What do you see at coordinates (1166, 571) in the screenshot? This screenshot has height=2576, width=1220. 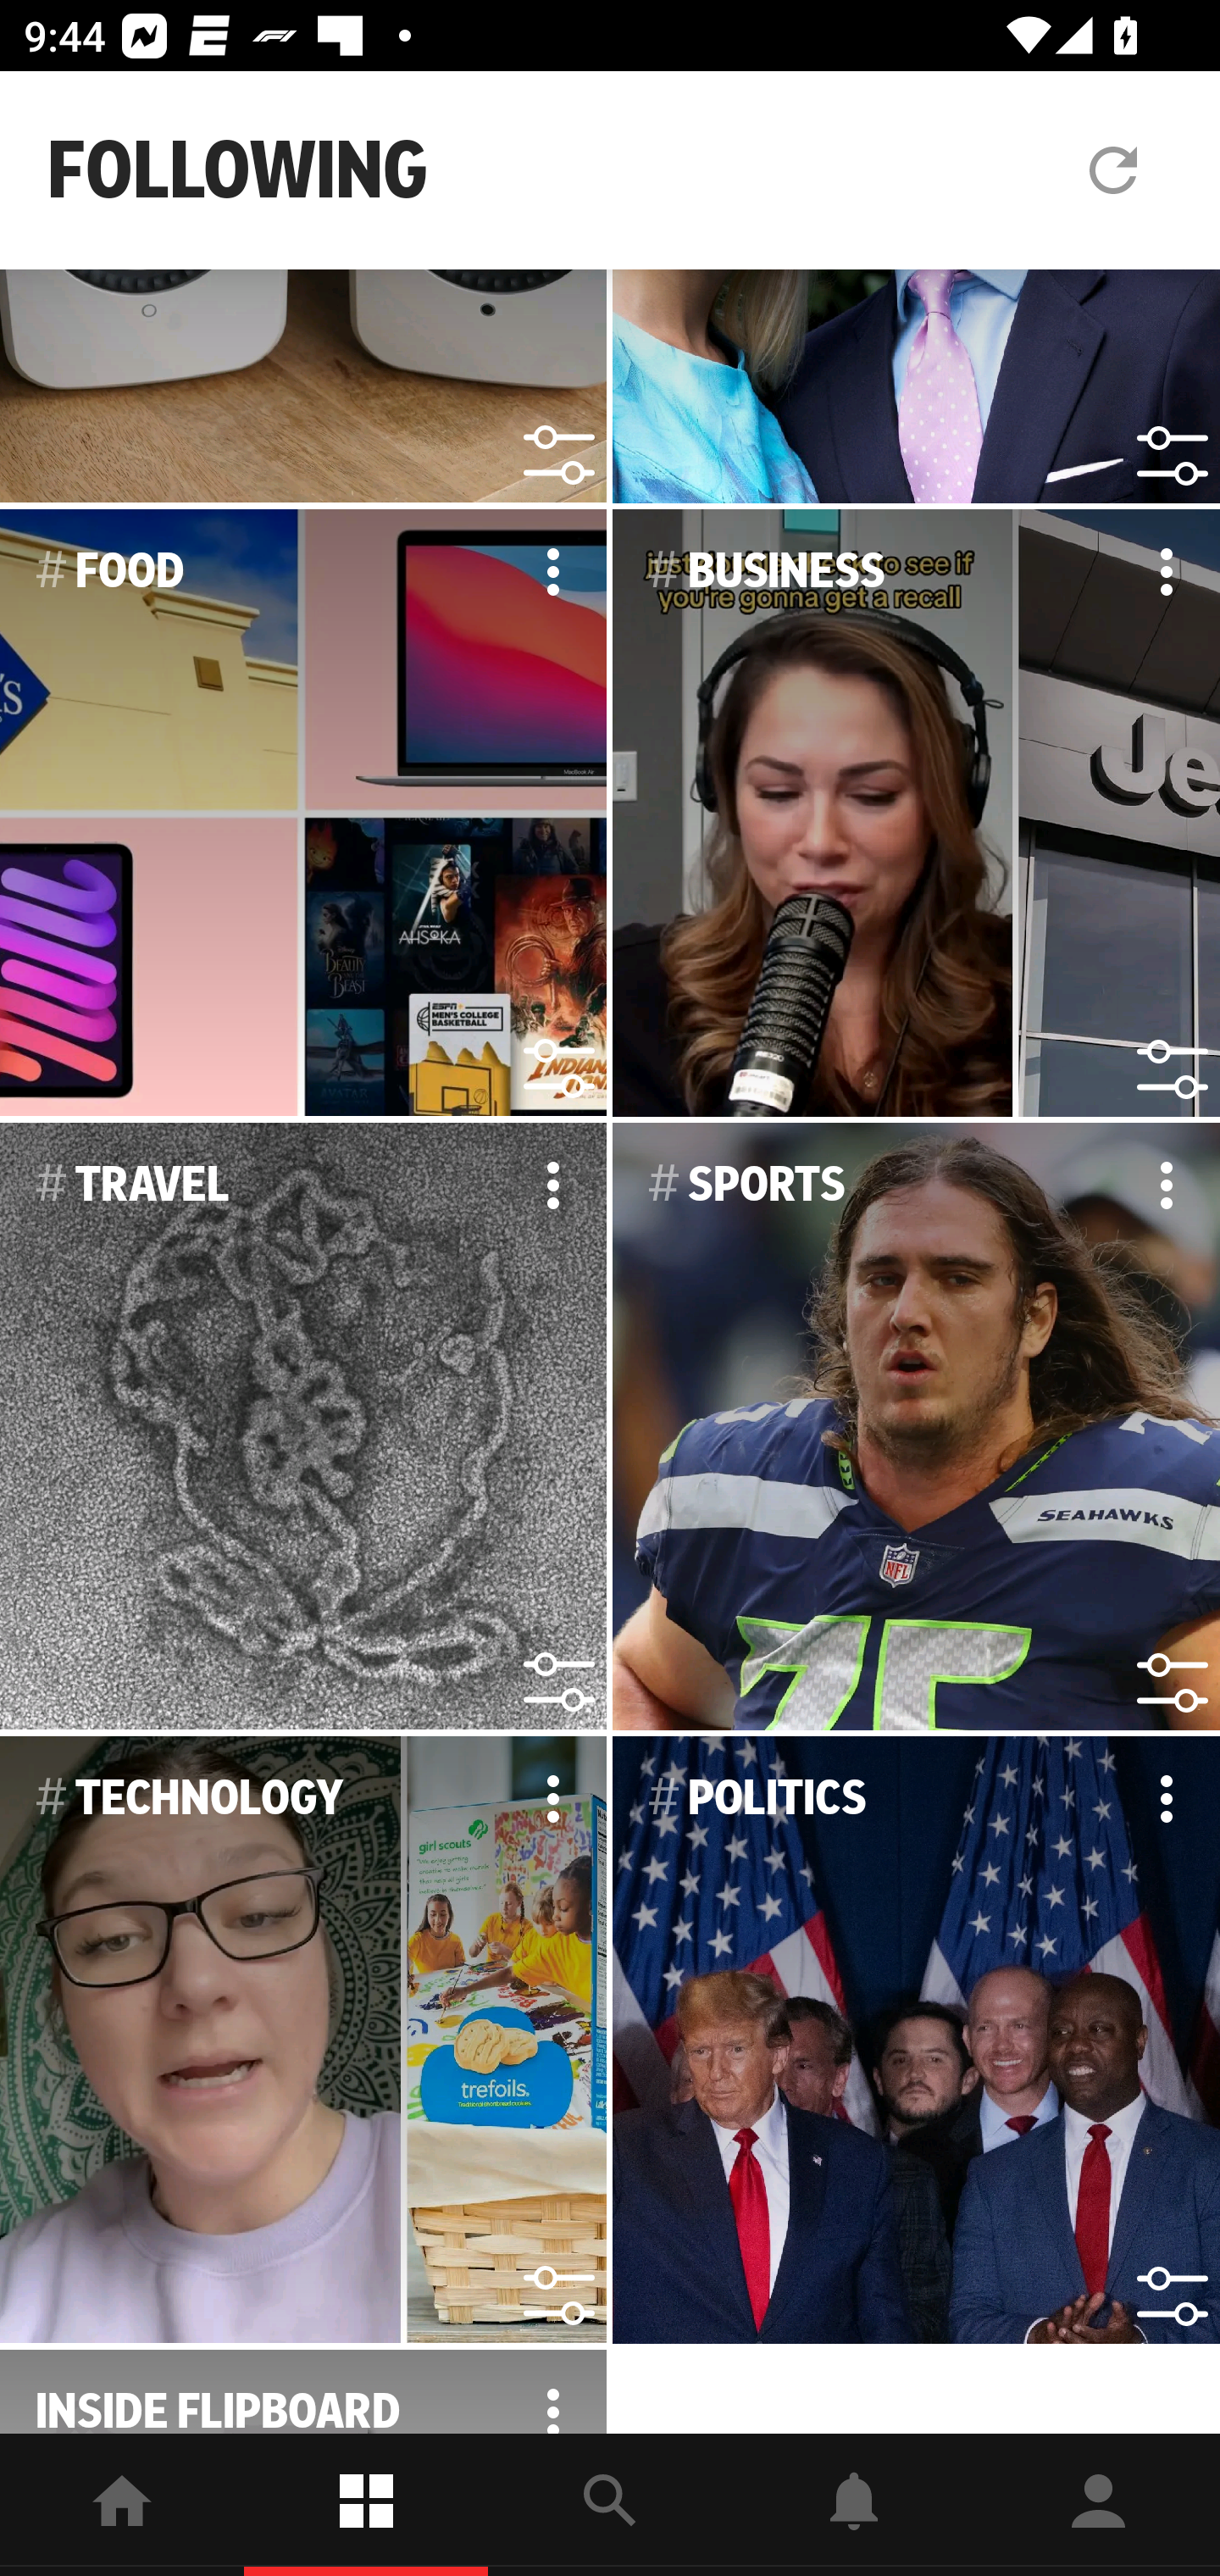 I see `Options` at bounding box center [1166, 571].